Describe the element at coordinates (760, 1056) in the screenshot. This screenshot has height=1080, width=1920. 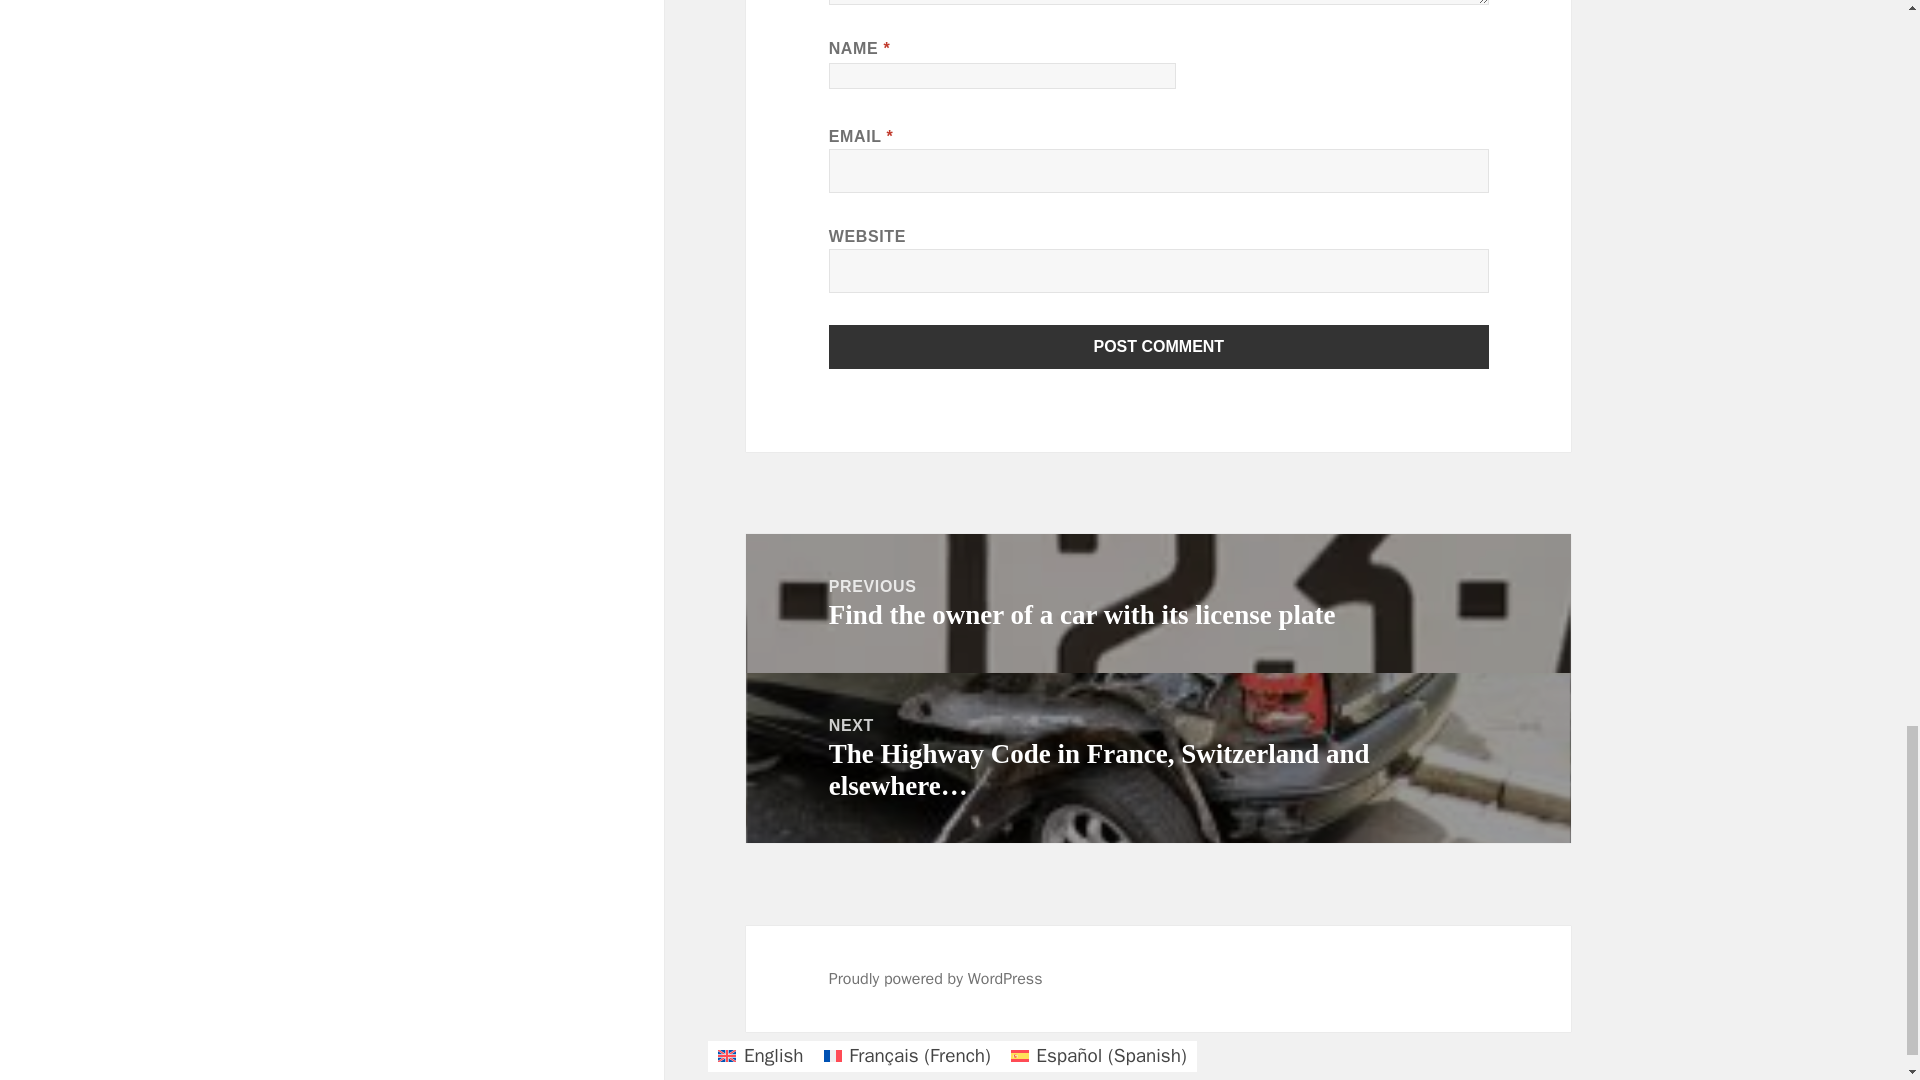
I see `English` at that location.